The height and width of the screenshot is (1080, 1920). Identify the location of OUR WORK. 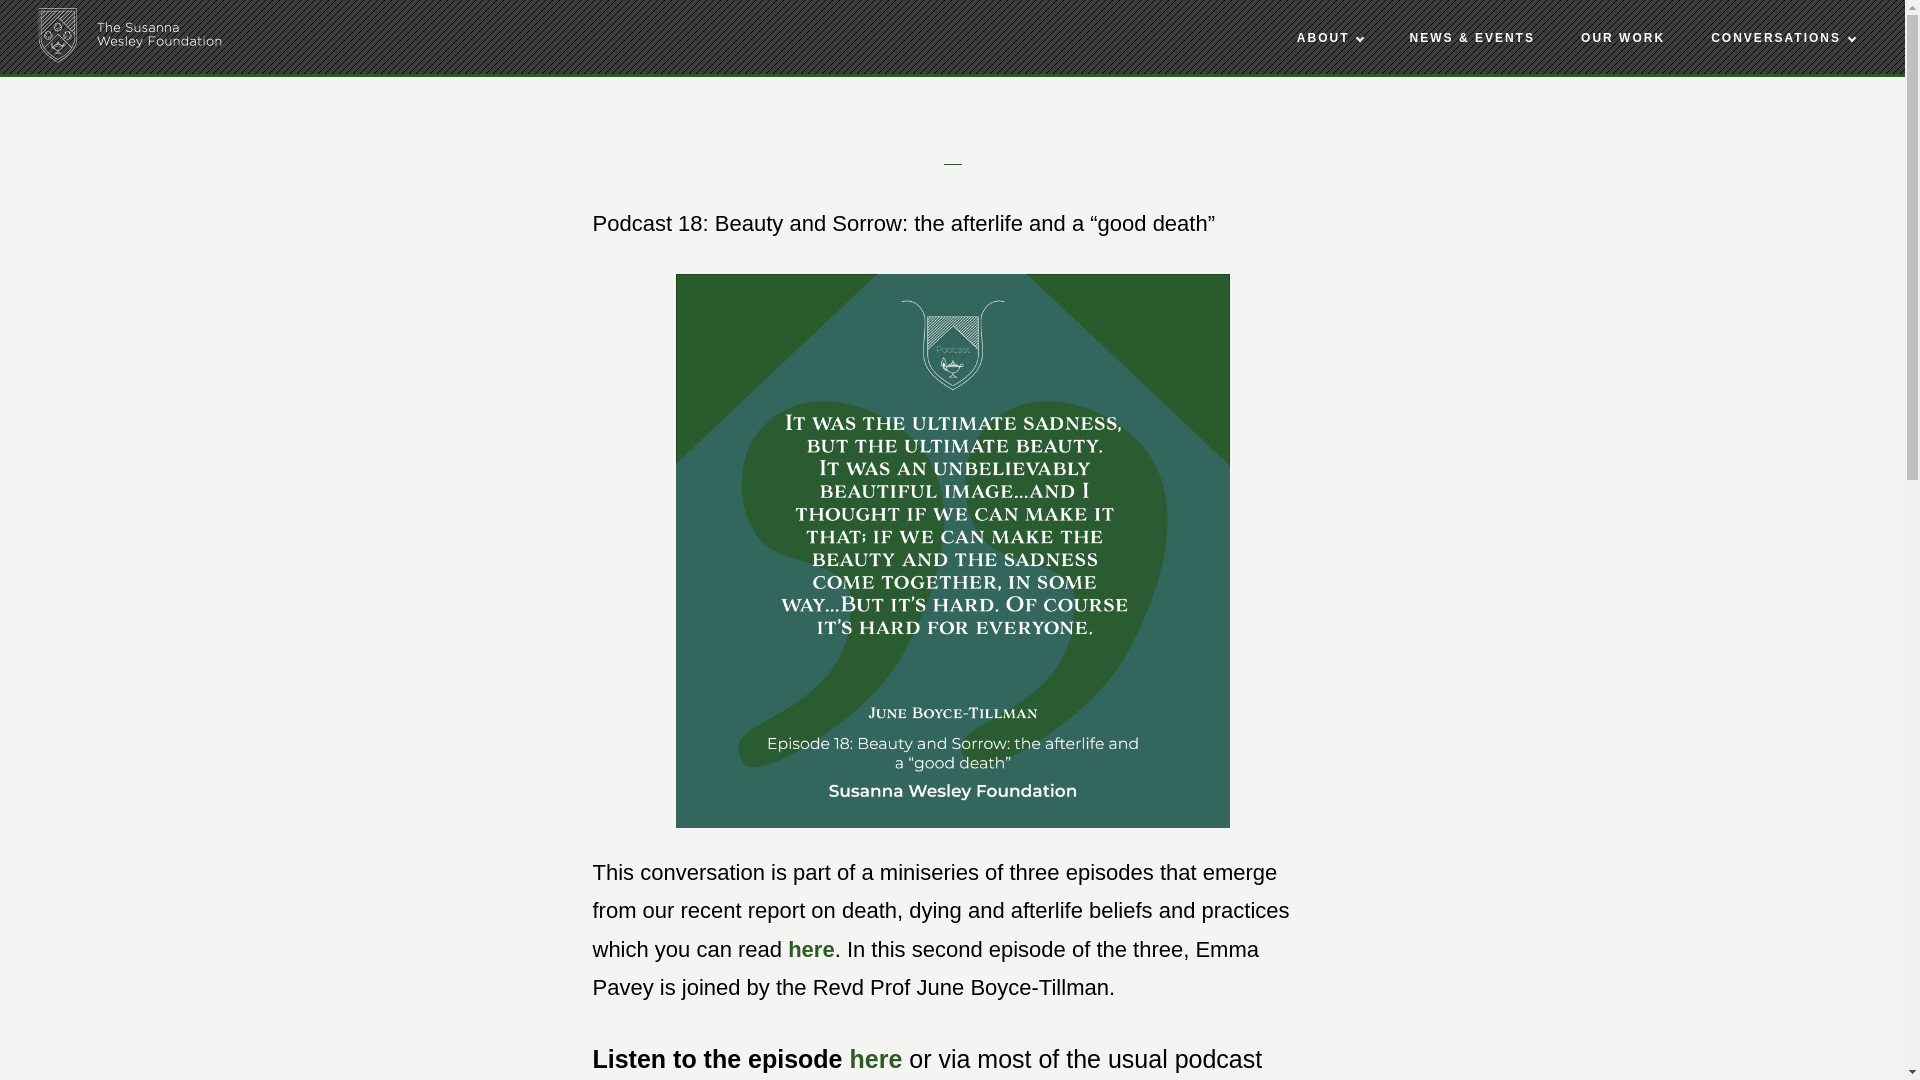
(1622, 38).